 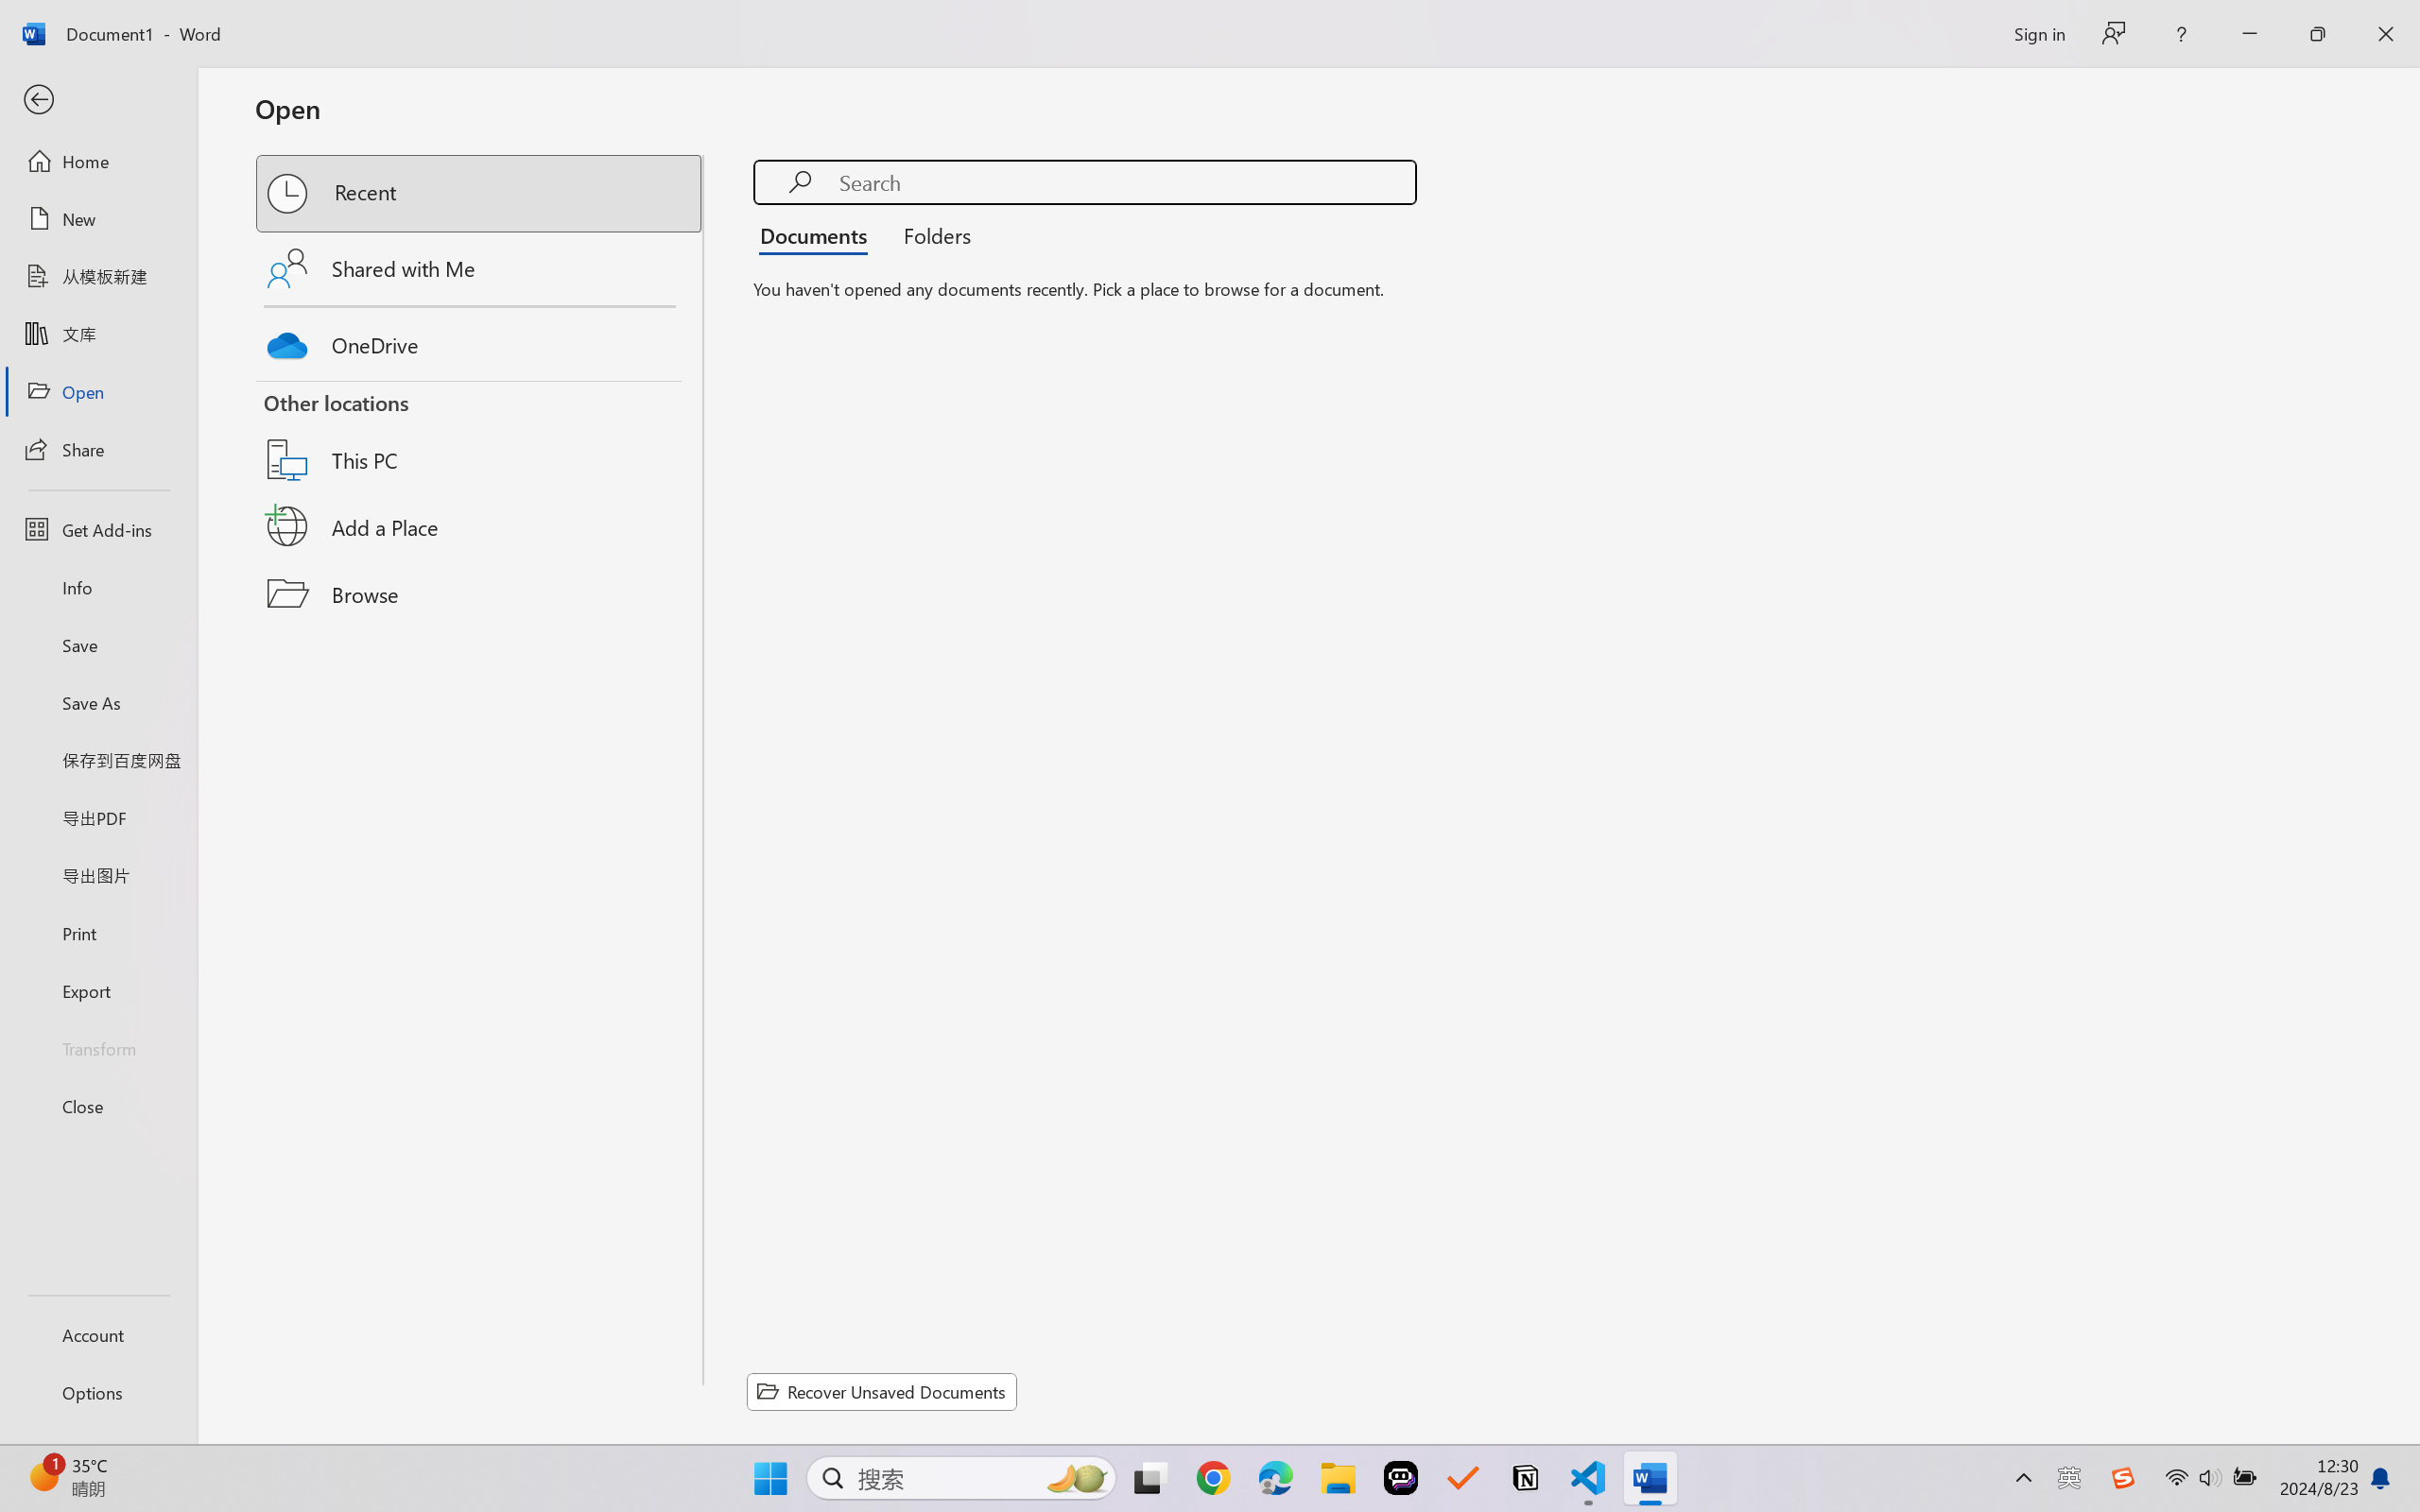 I want to click on Print, so click(x=98, y=932).